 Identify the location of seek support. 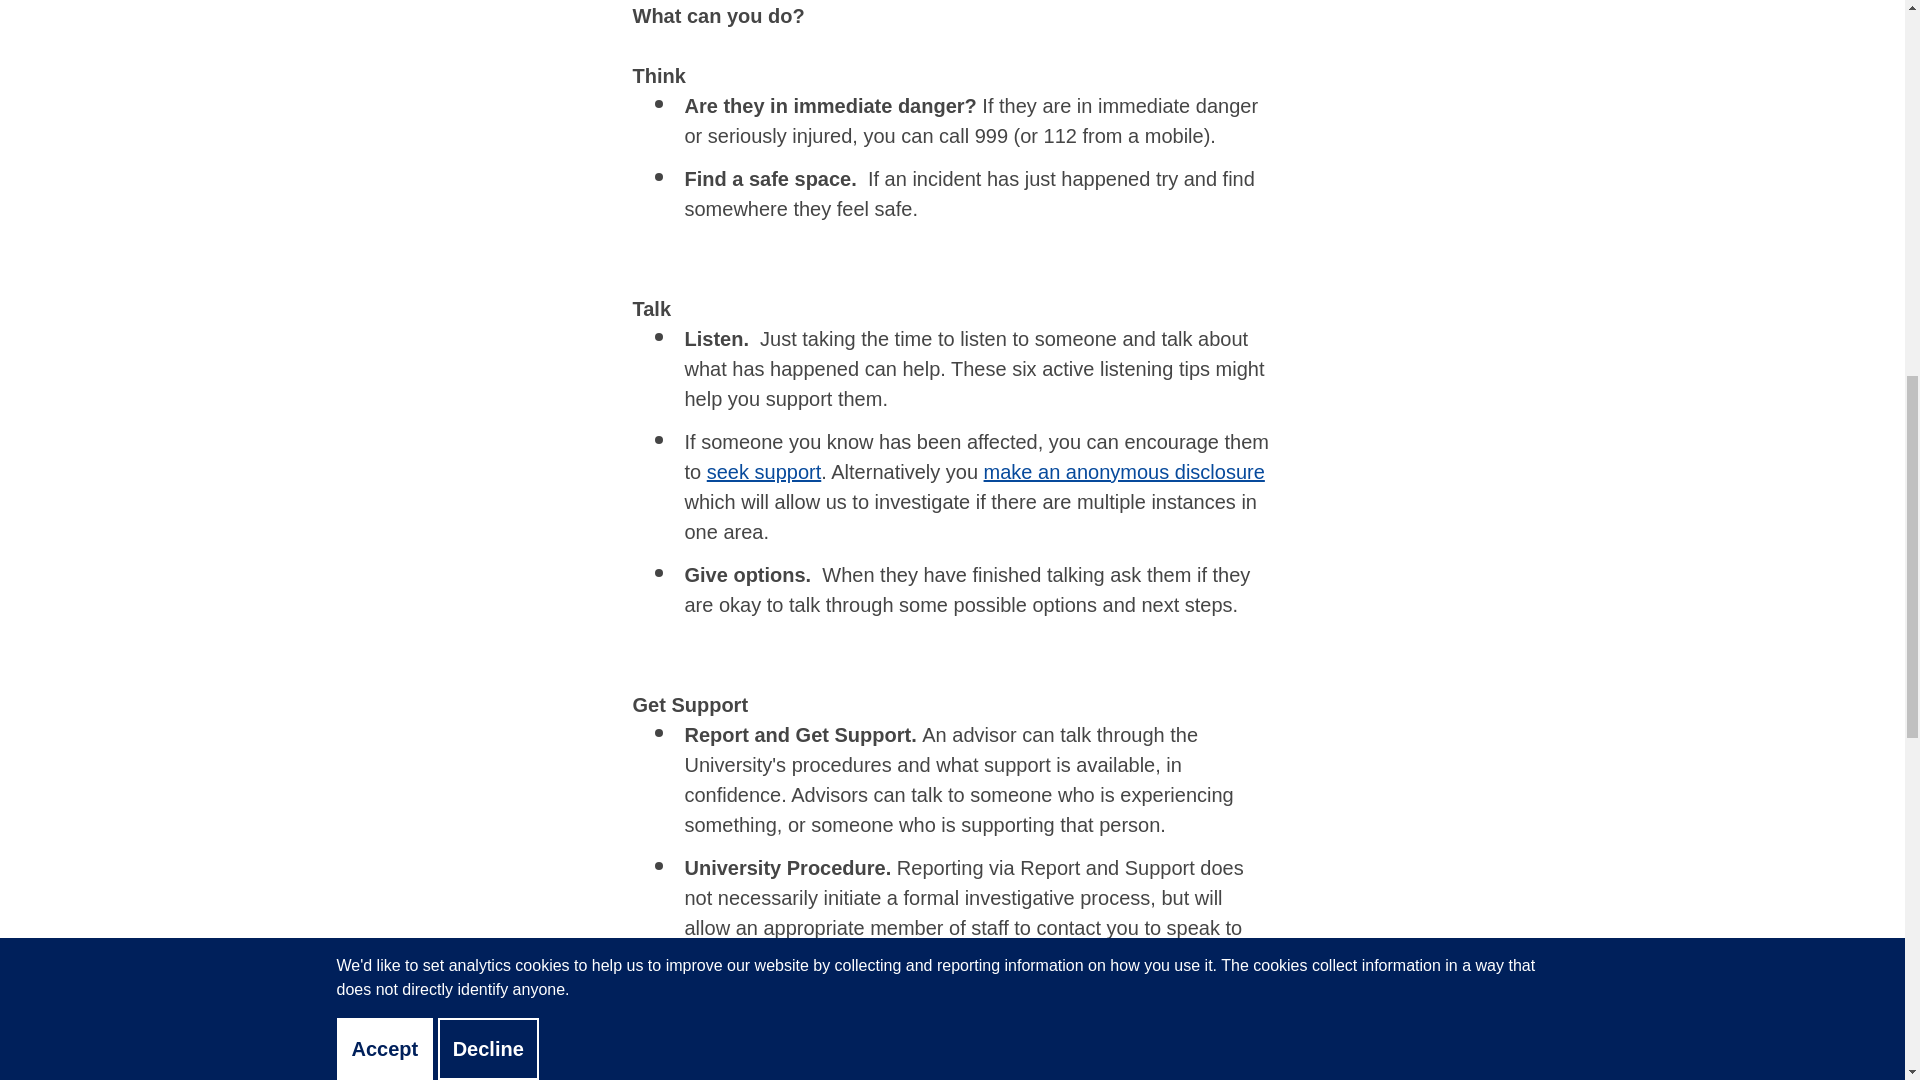
(764, 472).